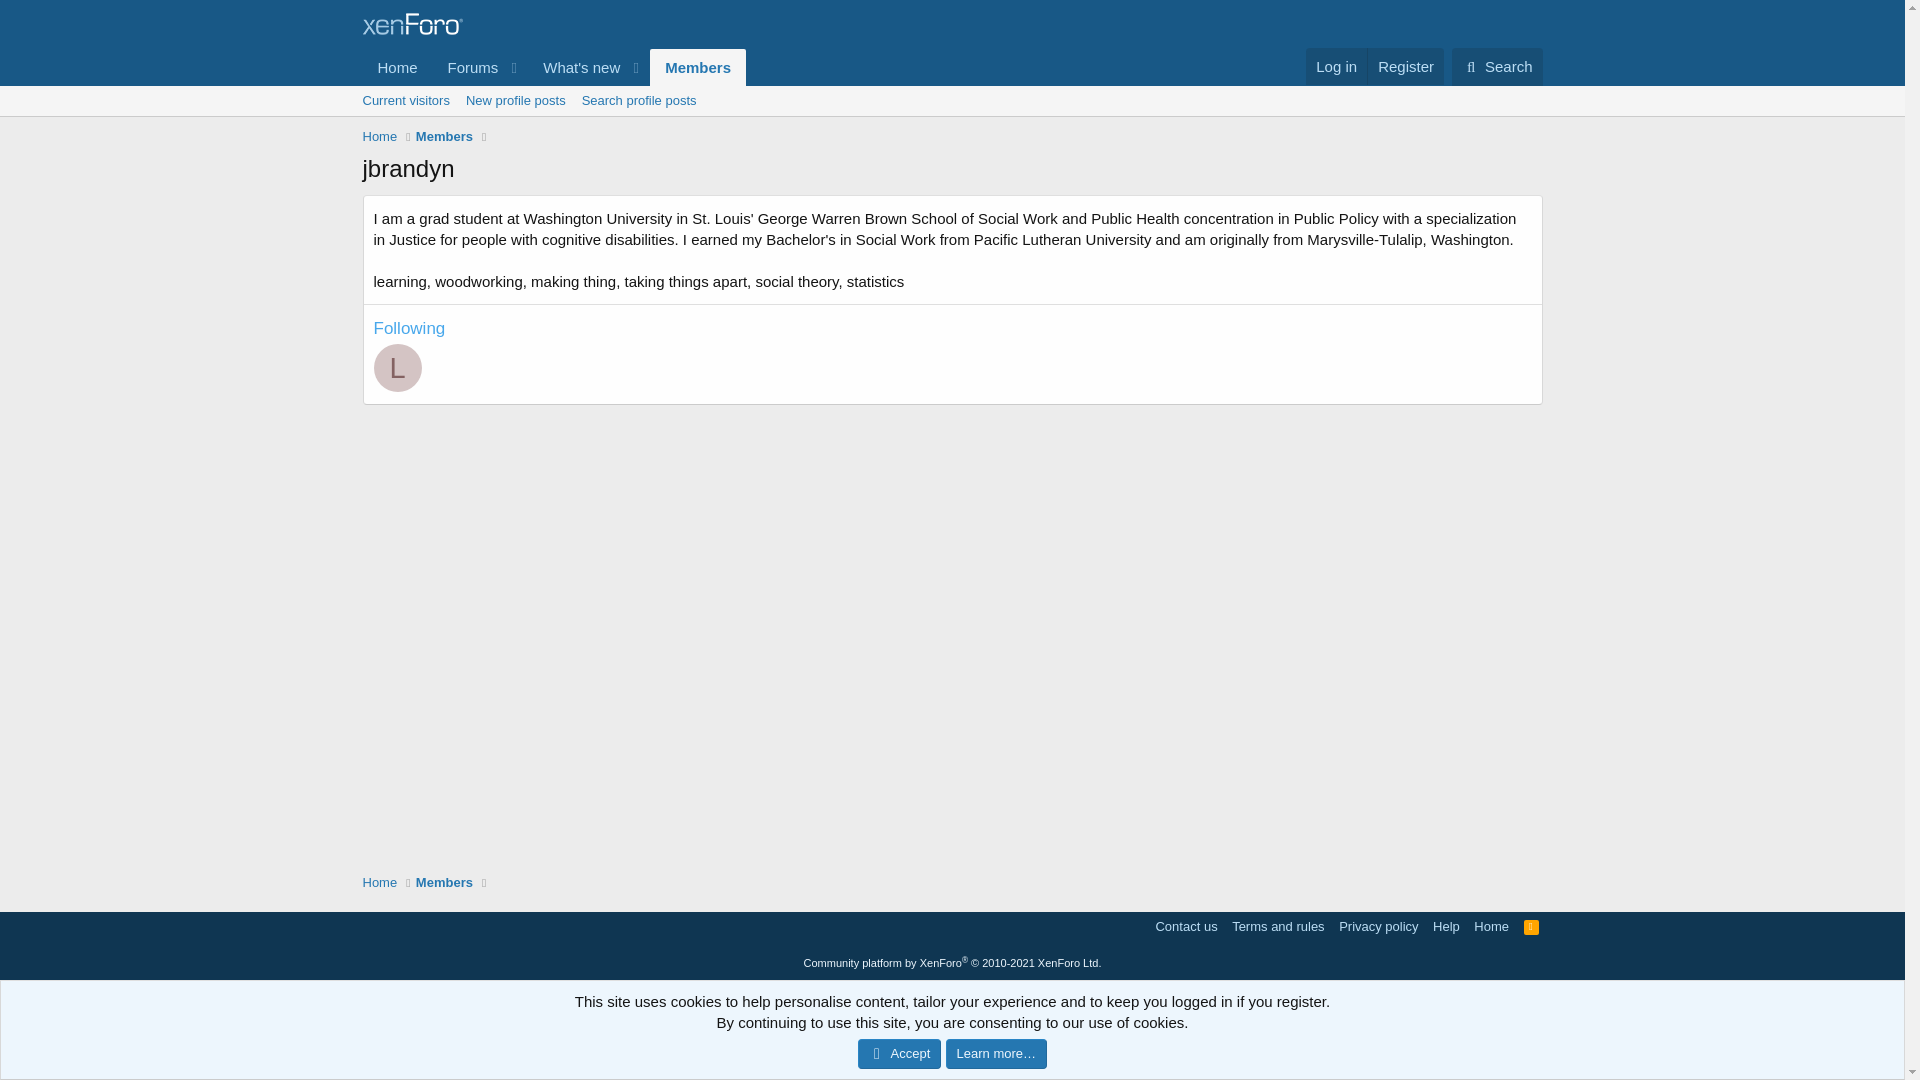 The height and width of the screenshot is (1080, 1920). I want to click on Search profile posts, so click(639, 100).